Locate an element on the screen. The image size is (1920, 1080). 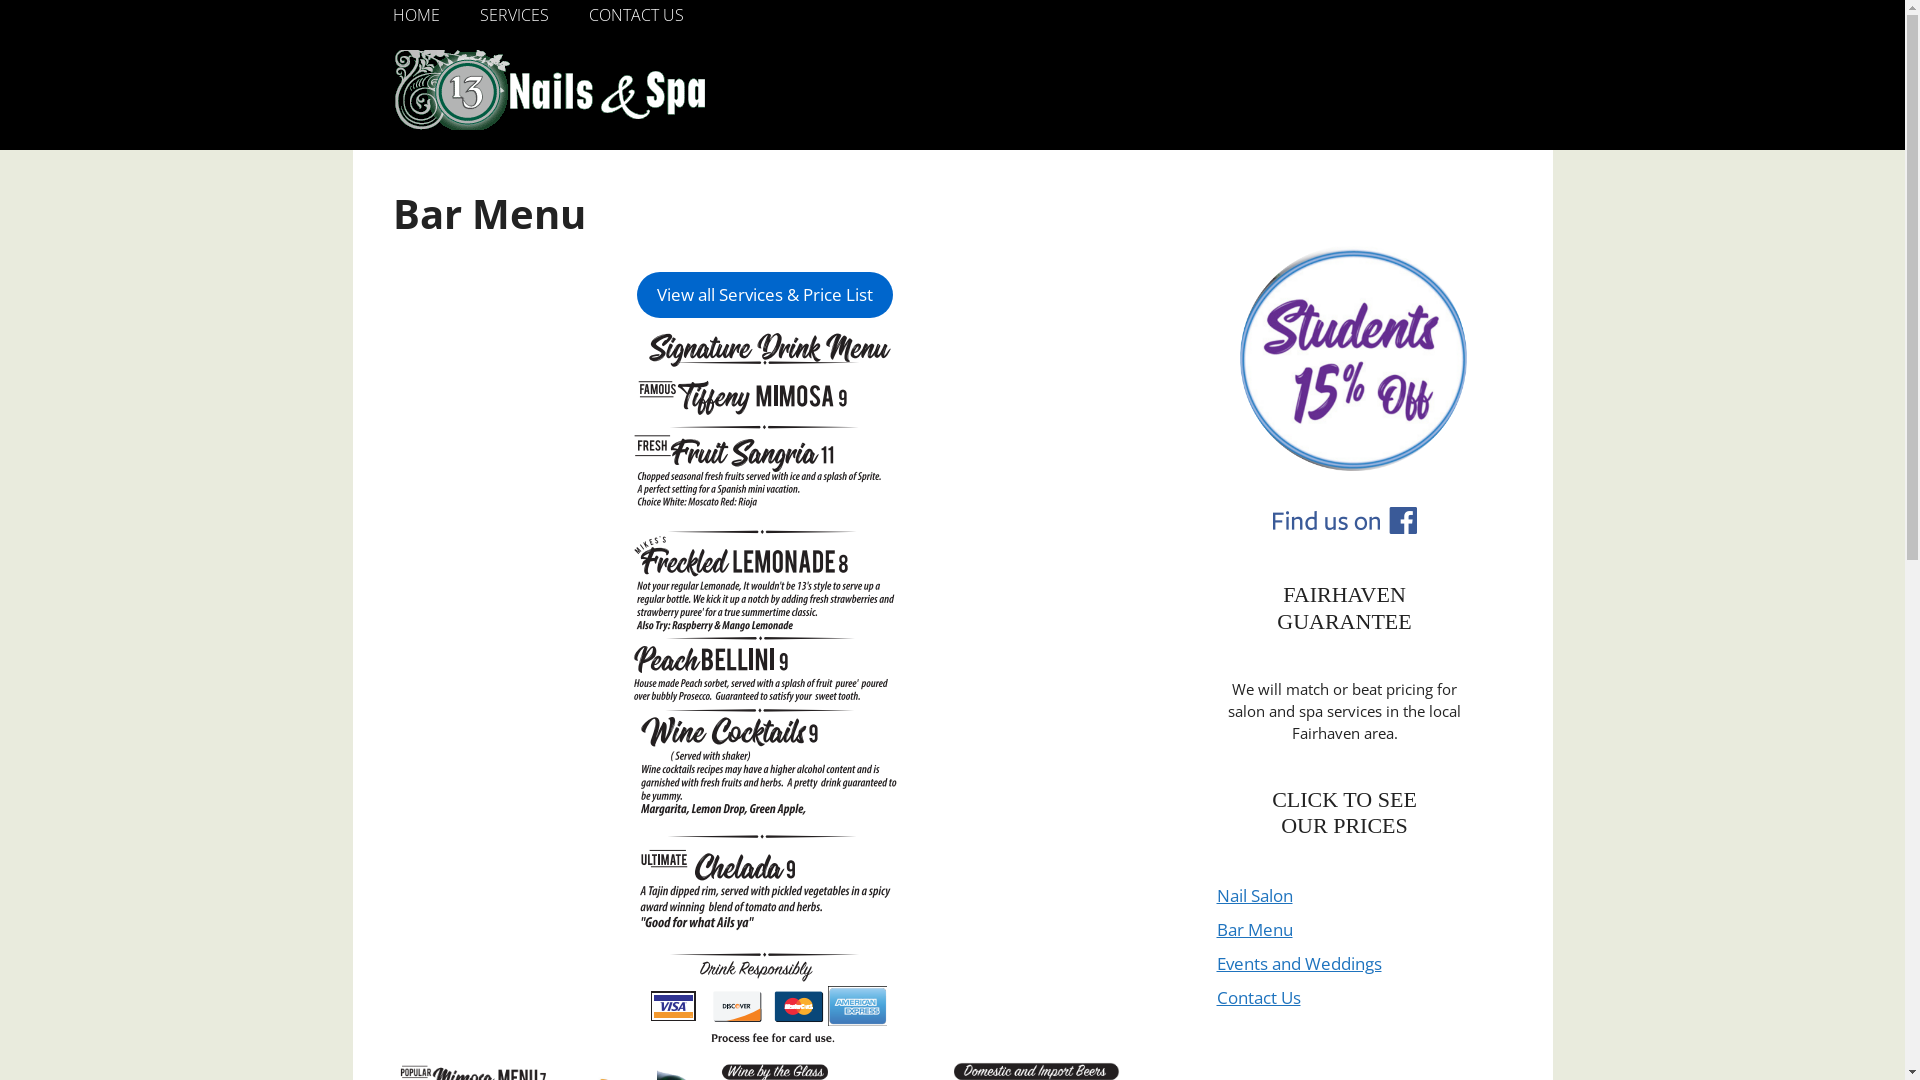
Nail Salon is located at coordinates (1254, 896).